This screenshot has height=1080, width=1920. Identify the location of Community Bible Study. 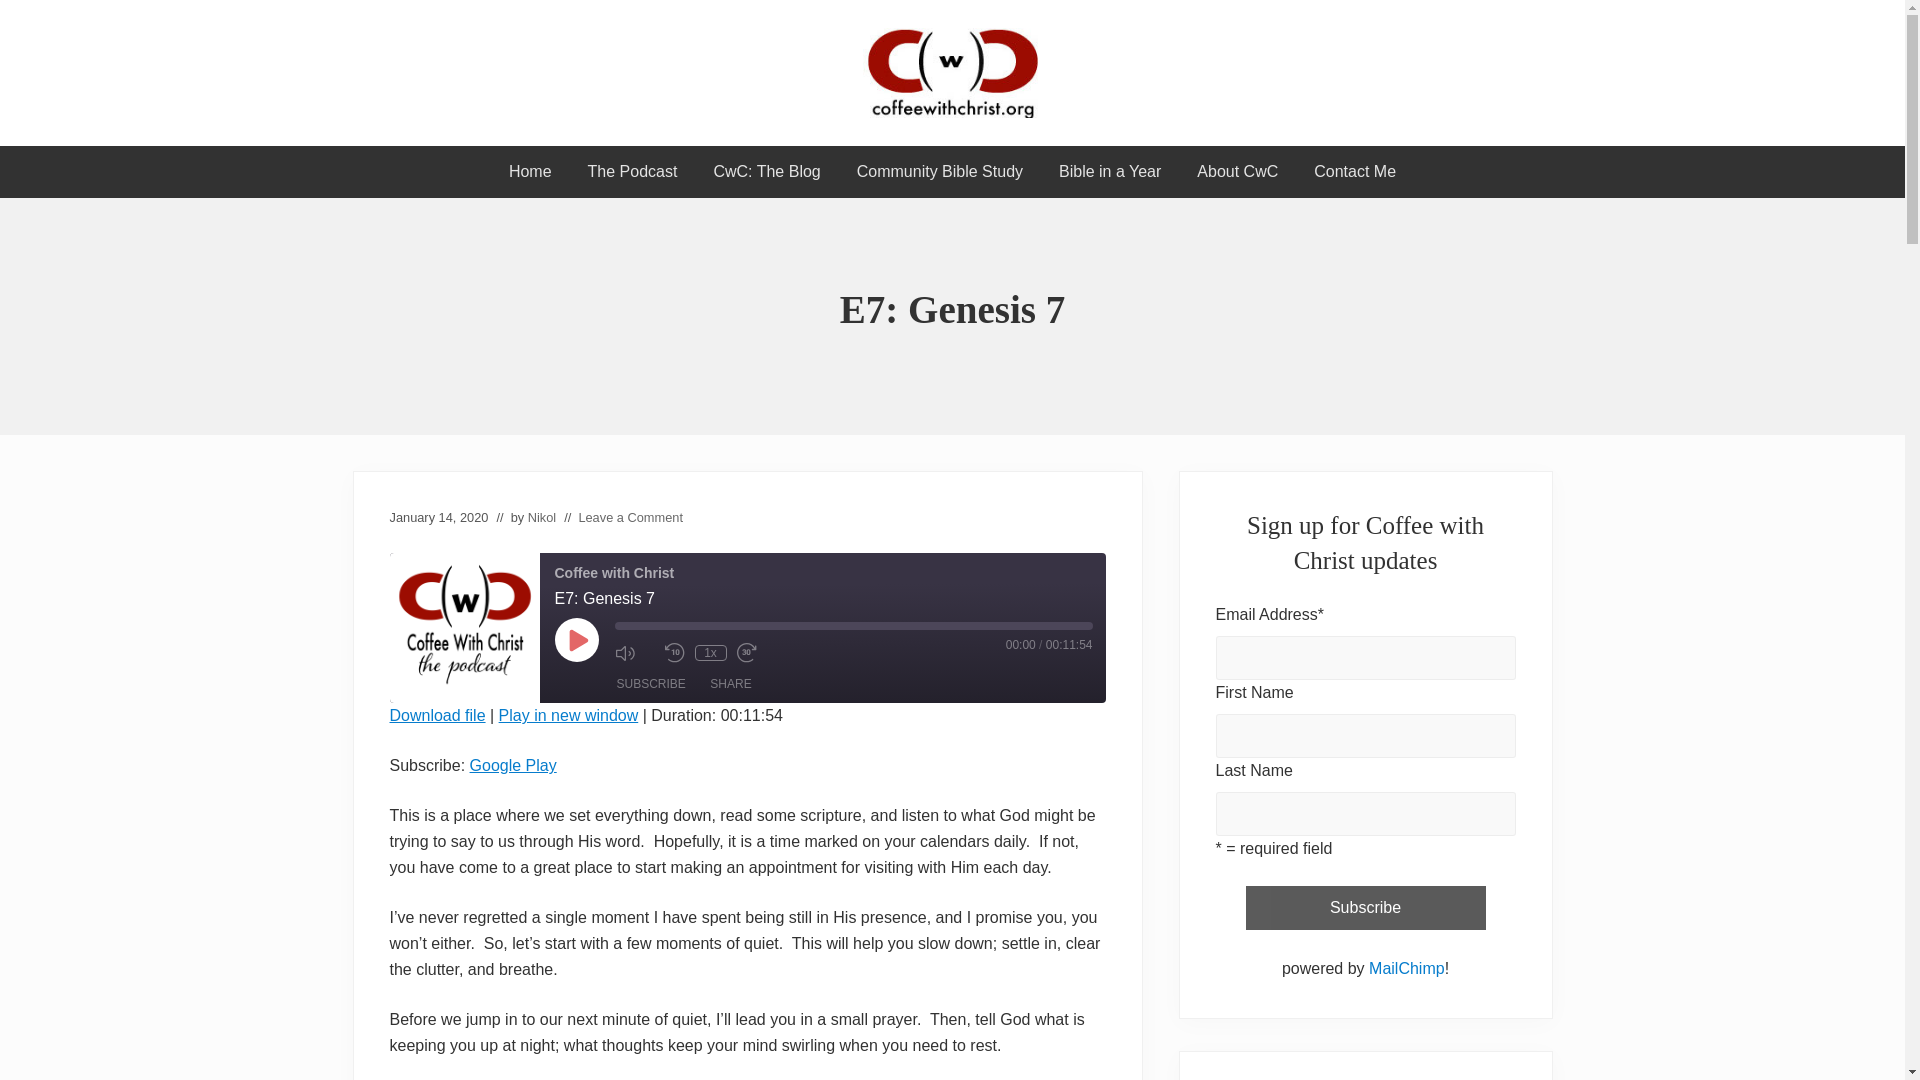
(940, 171).